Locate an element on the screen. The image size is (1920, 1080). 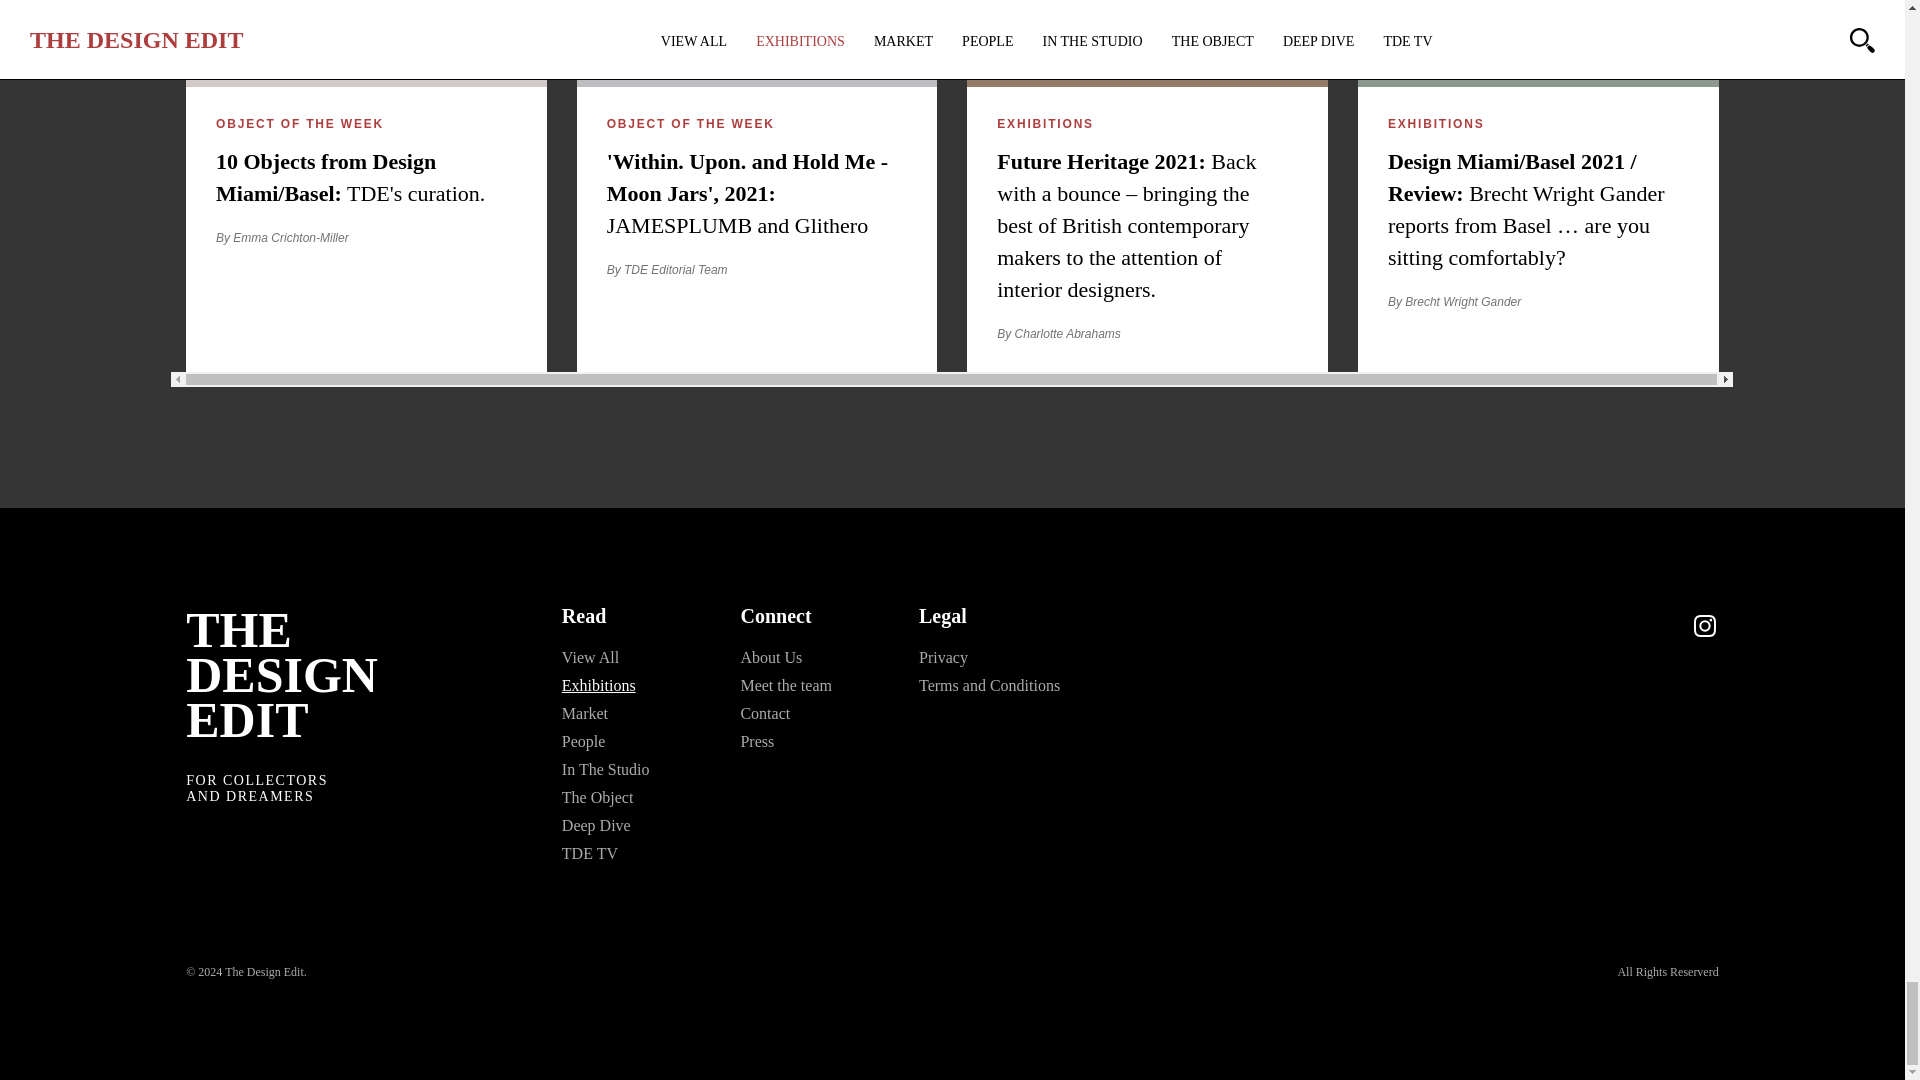
Exhibitions is located at coordinates (598, 685).